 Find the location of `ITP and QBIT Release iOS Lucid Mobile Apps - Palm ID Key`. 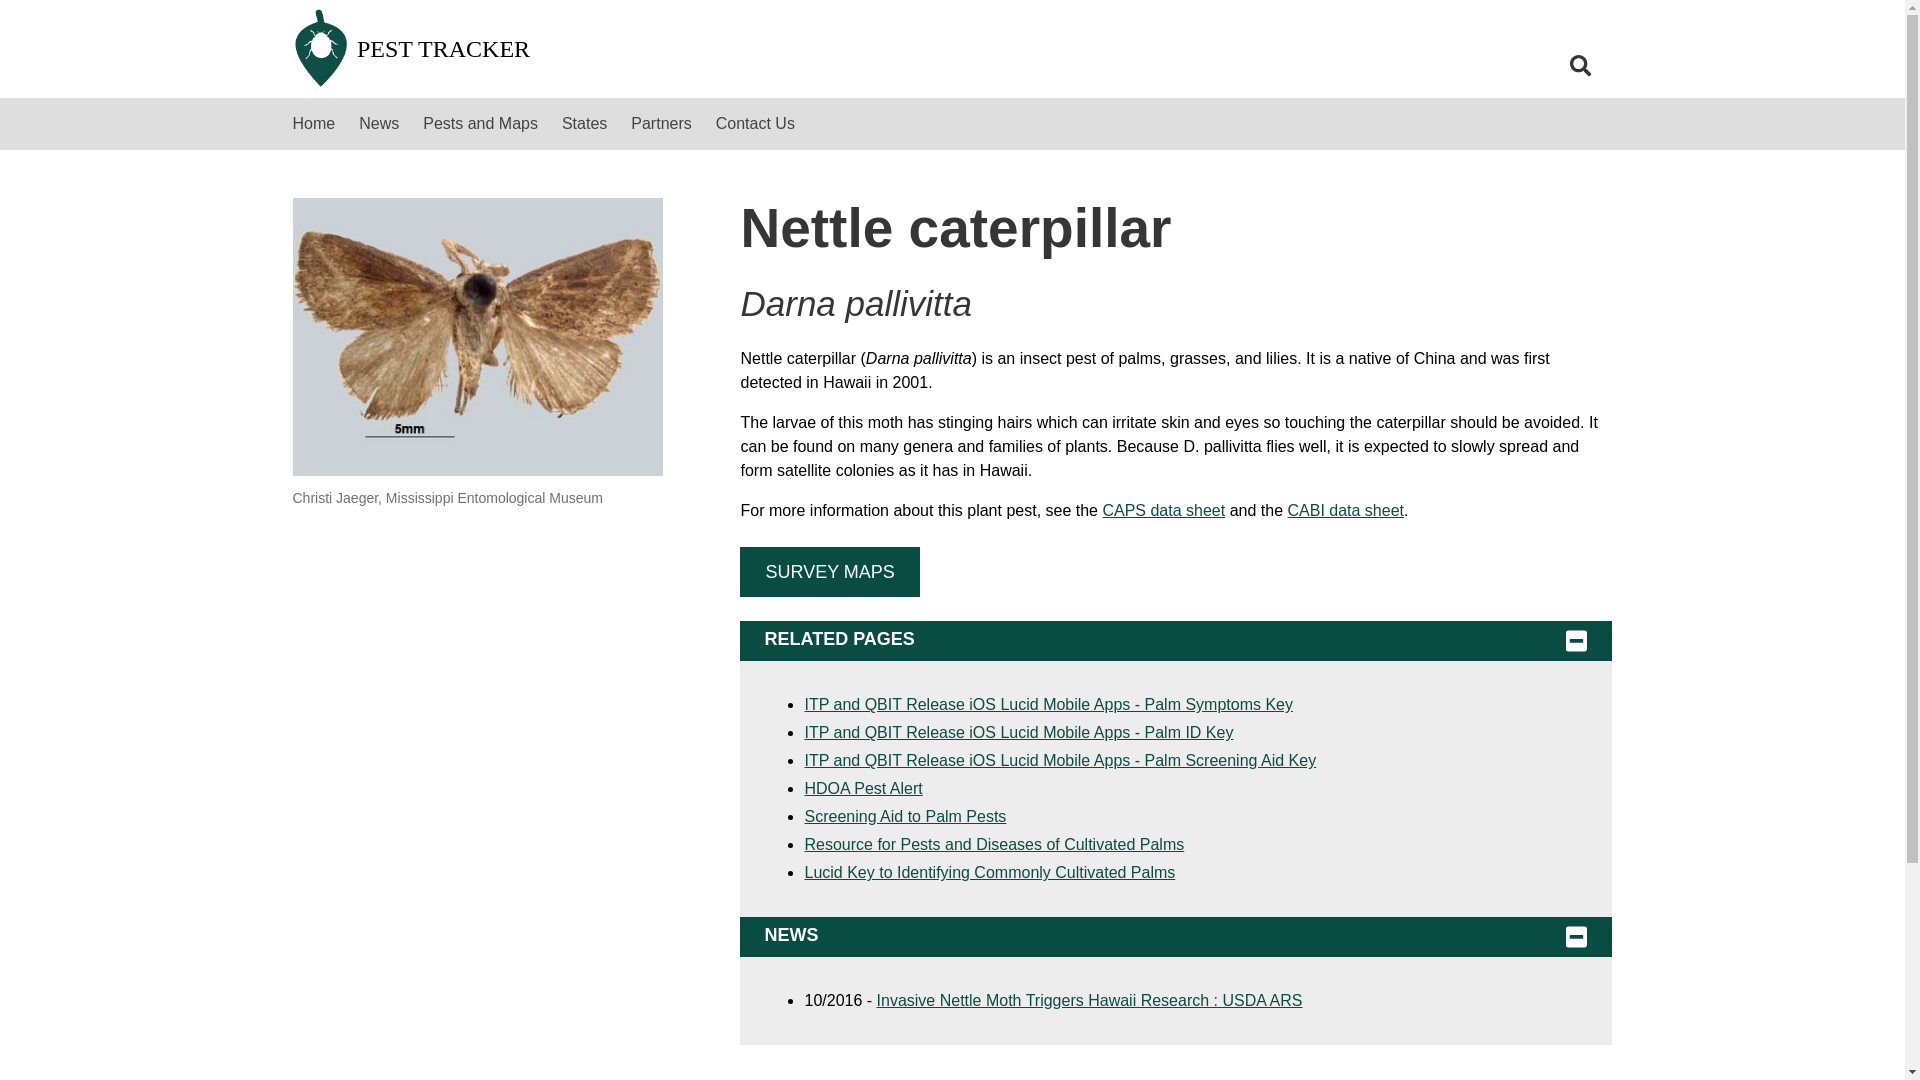

ITP and QBIT Release iOS Lucid Mobile Apps - Palm ID Key is located at coordinates (1018, 732).